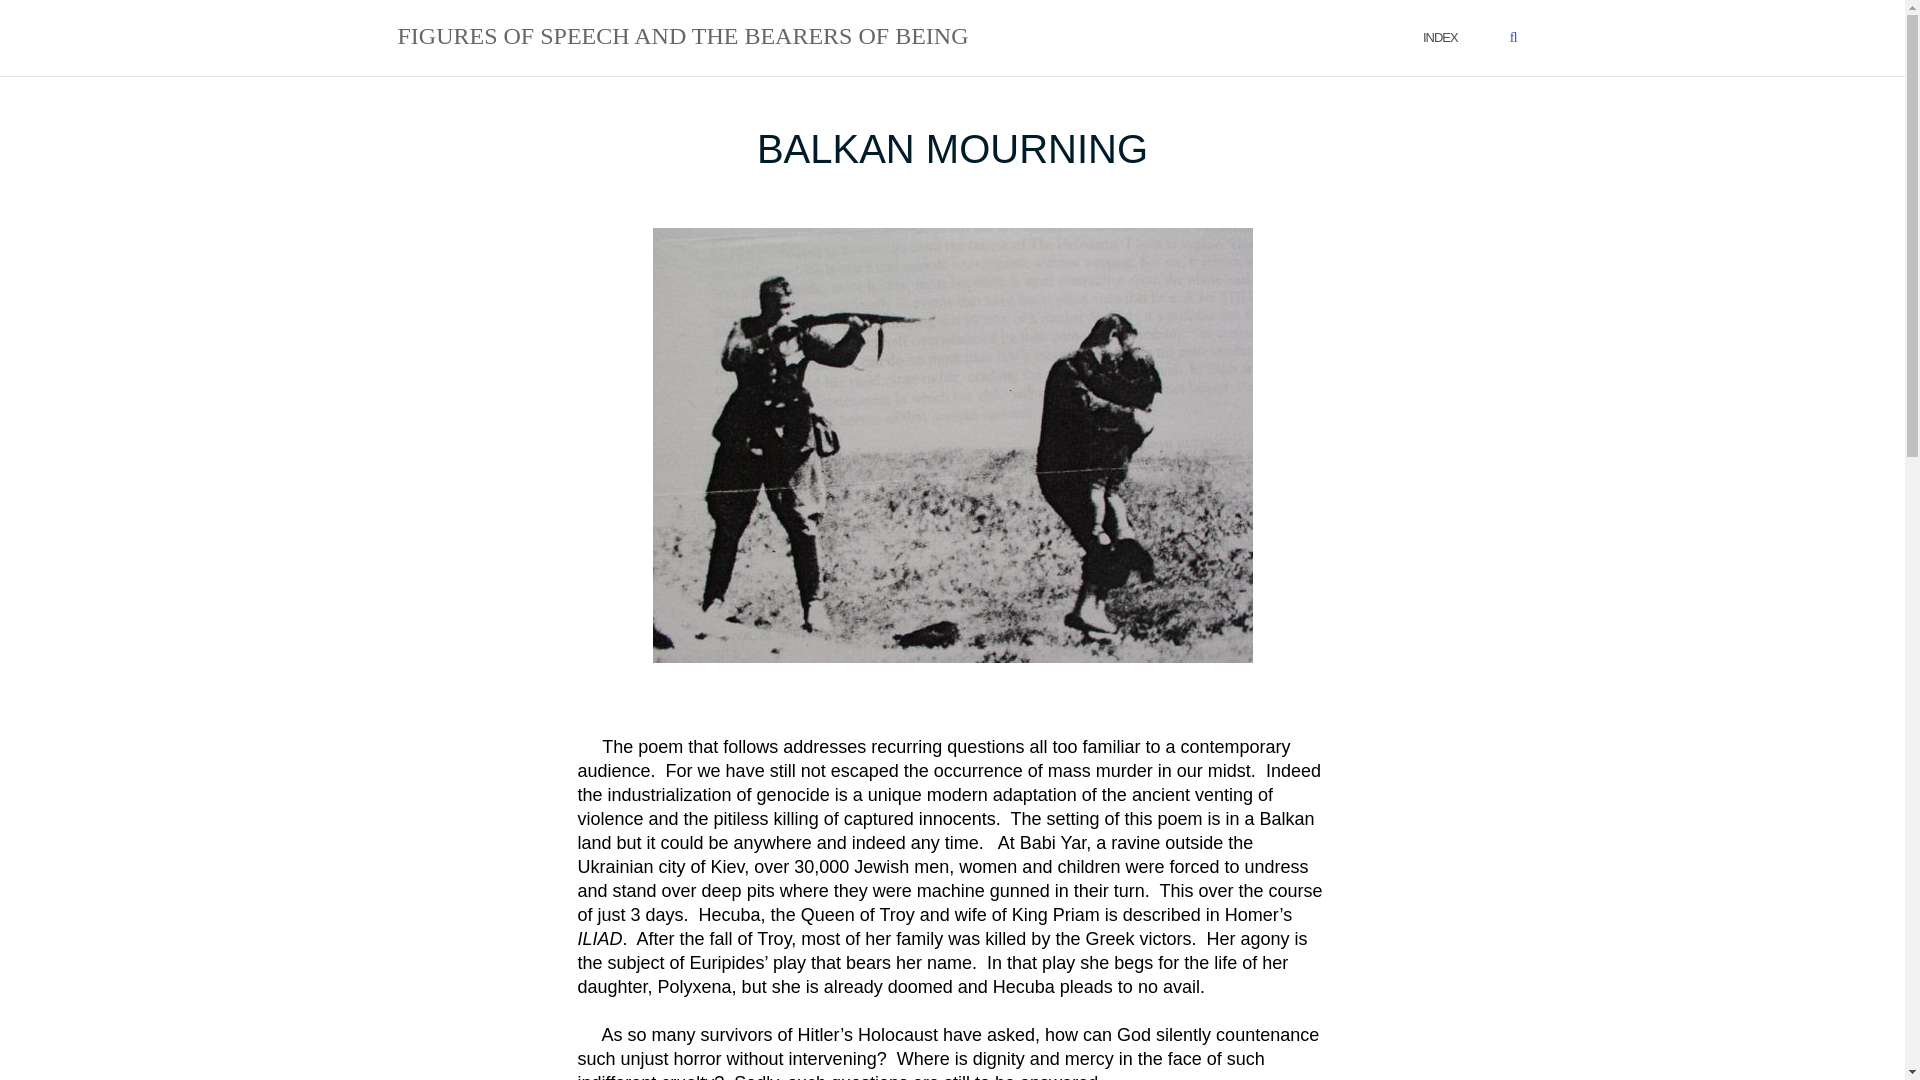 Image resolution: width=1920 pixels, height=1080 pixels. Describe the element at coordinates (952, 148) in the screenshot. I see `BALKAN MOURNING` at that location.